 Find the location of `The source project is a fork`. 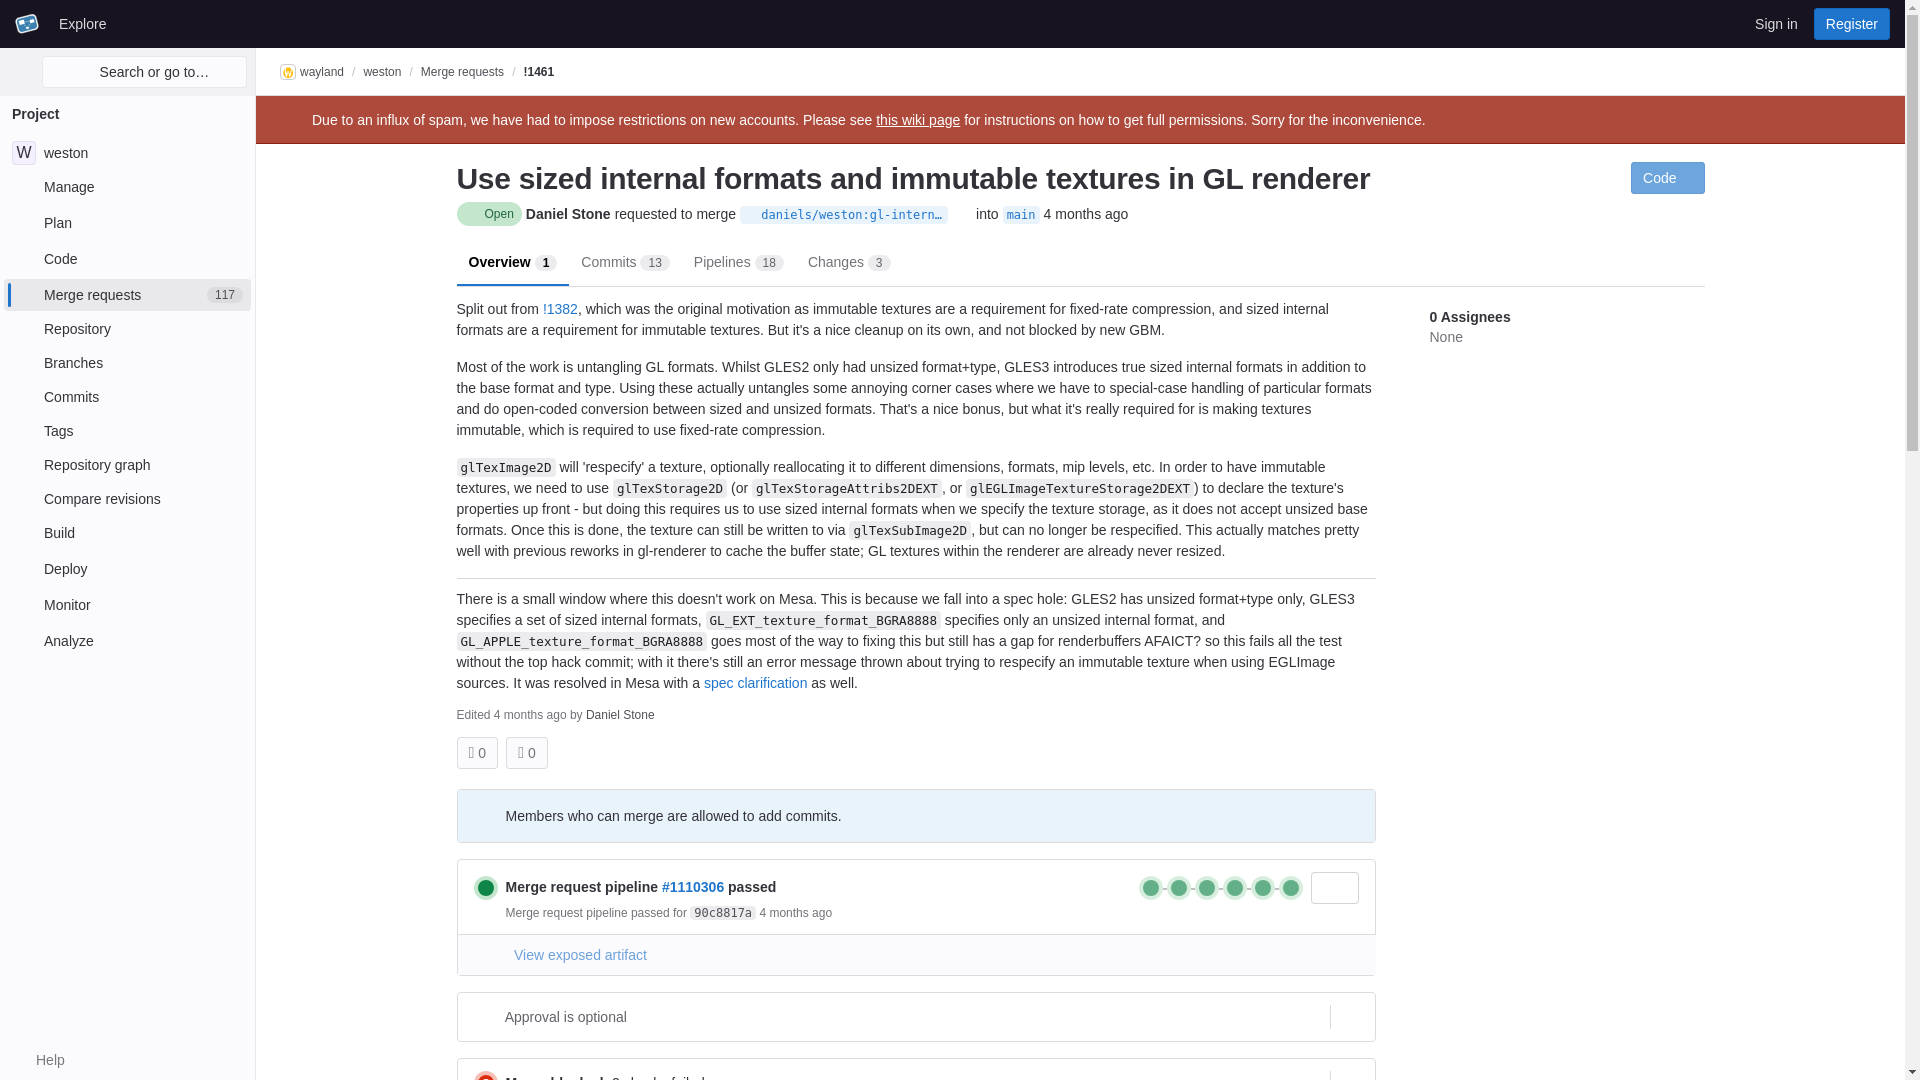

The source project is a fork is located at coordinates (1021, 214).